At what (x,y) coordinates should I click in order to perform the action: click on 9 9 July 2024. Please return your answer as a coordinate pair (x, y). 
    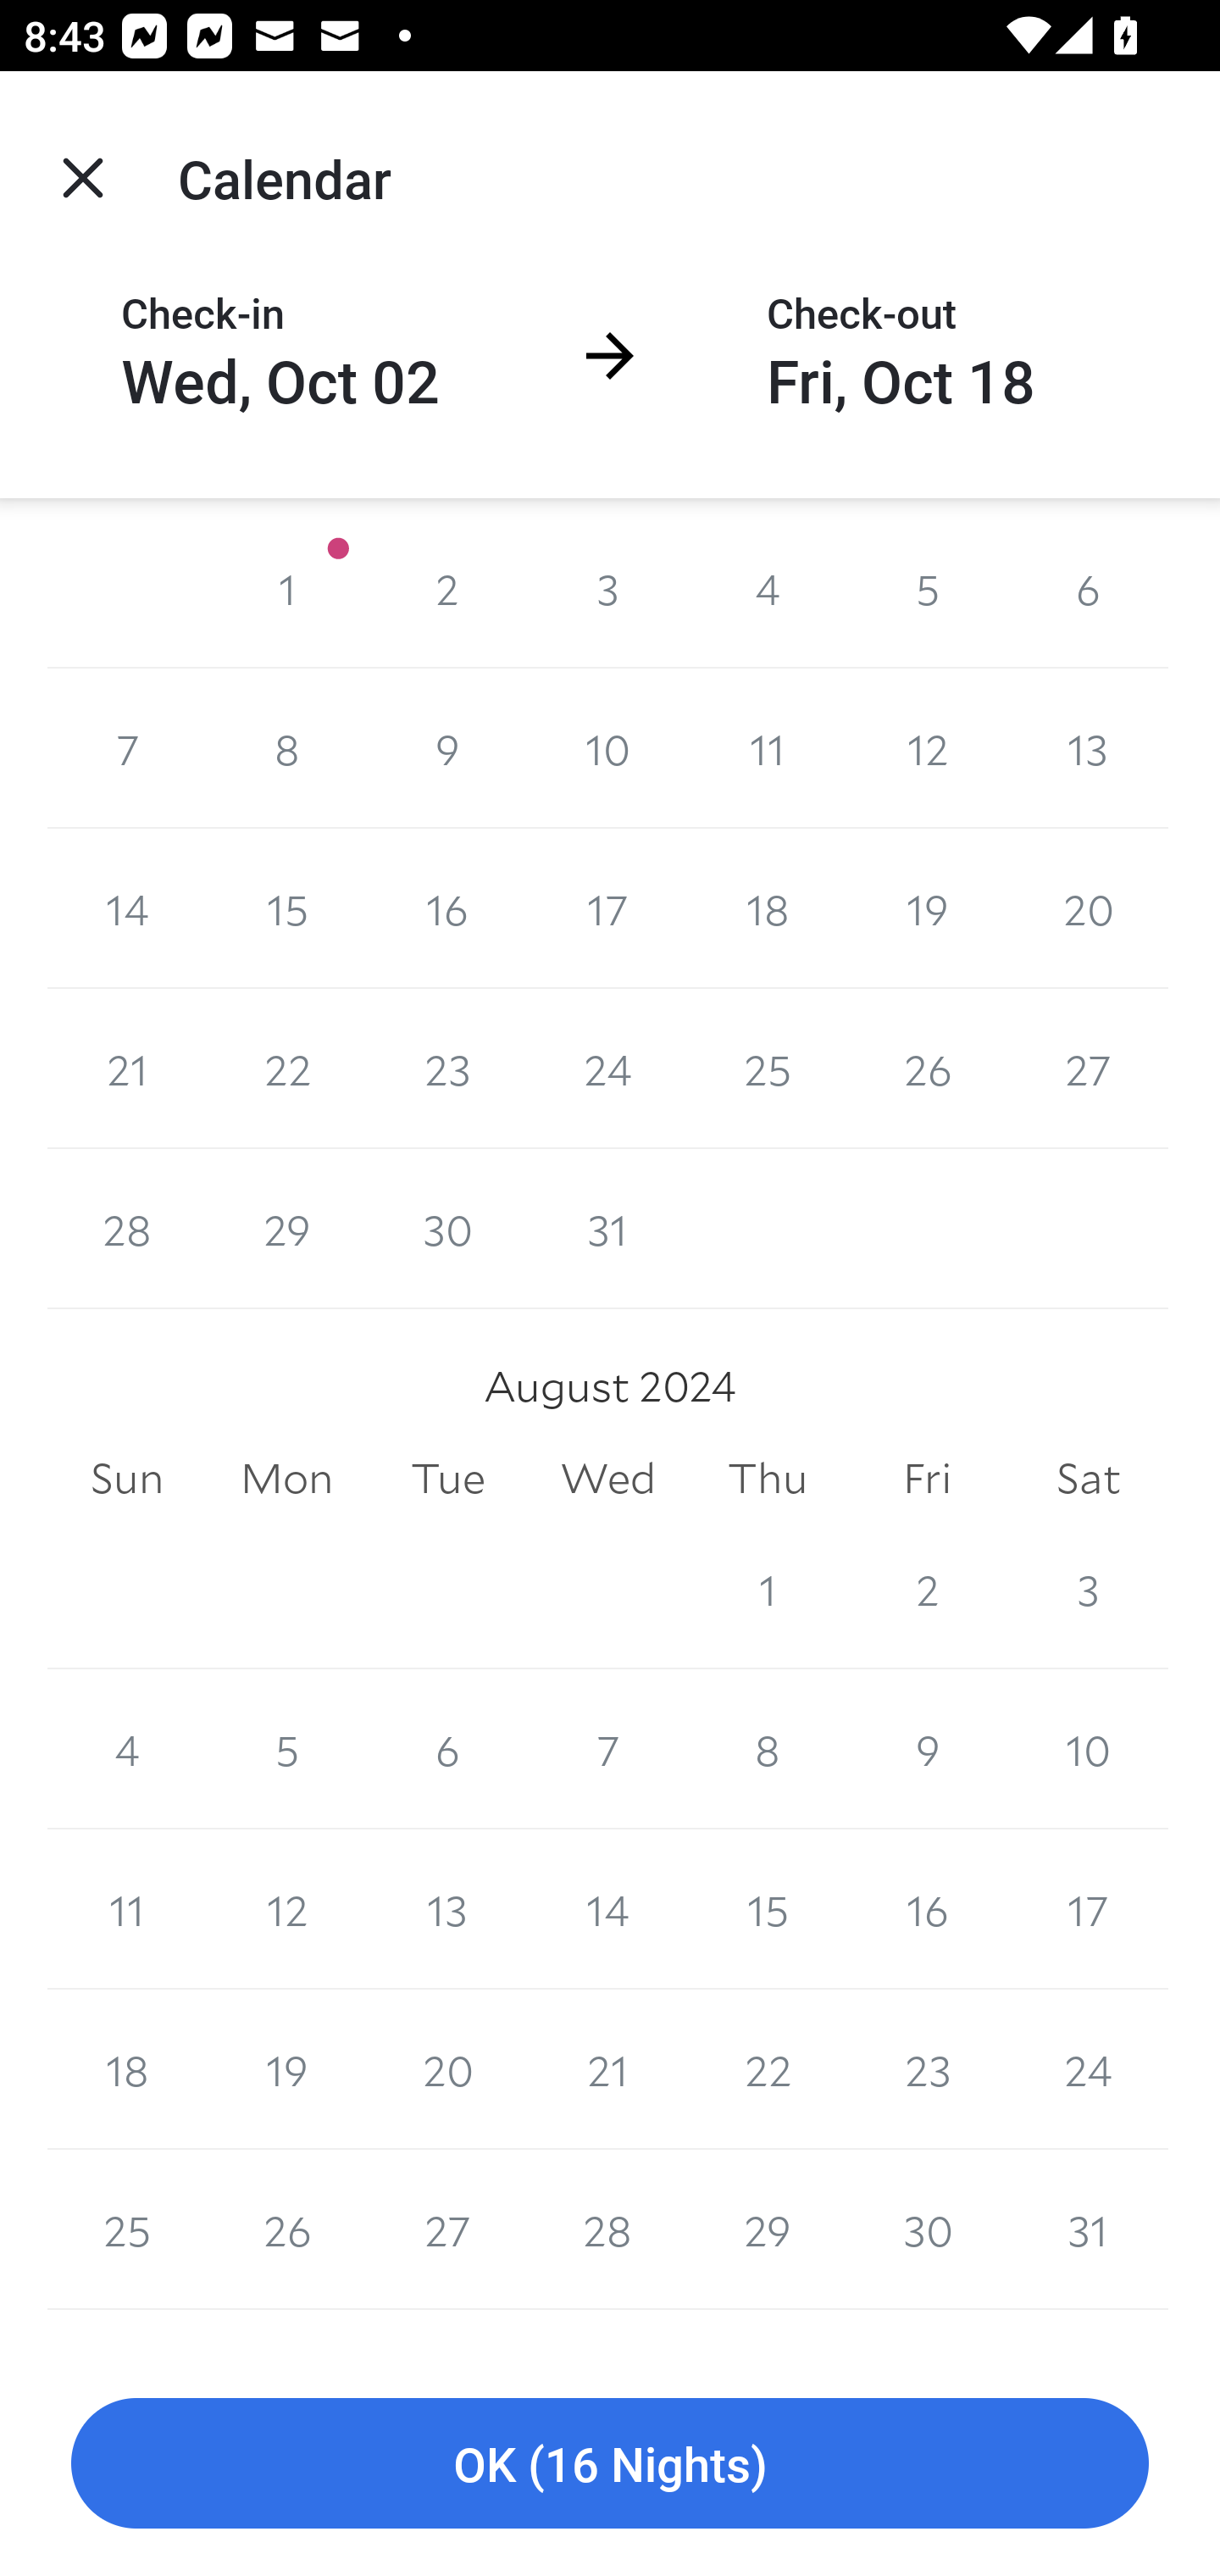
    Looking at the image, I should click on (447, 749).